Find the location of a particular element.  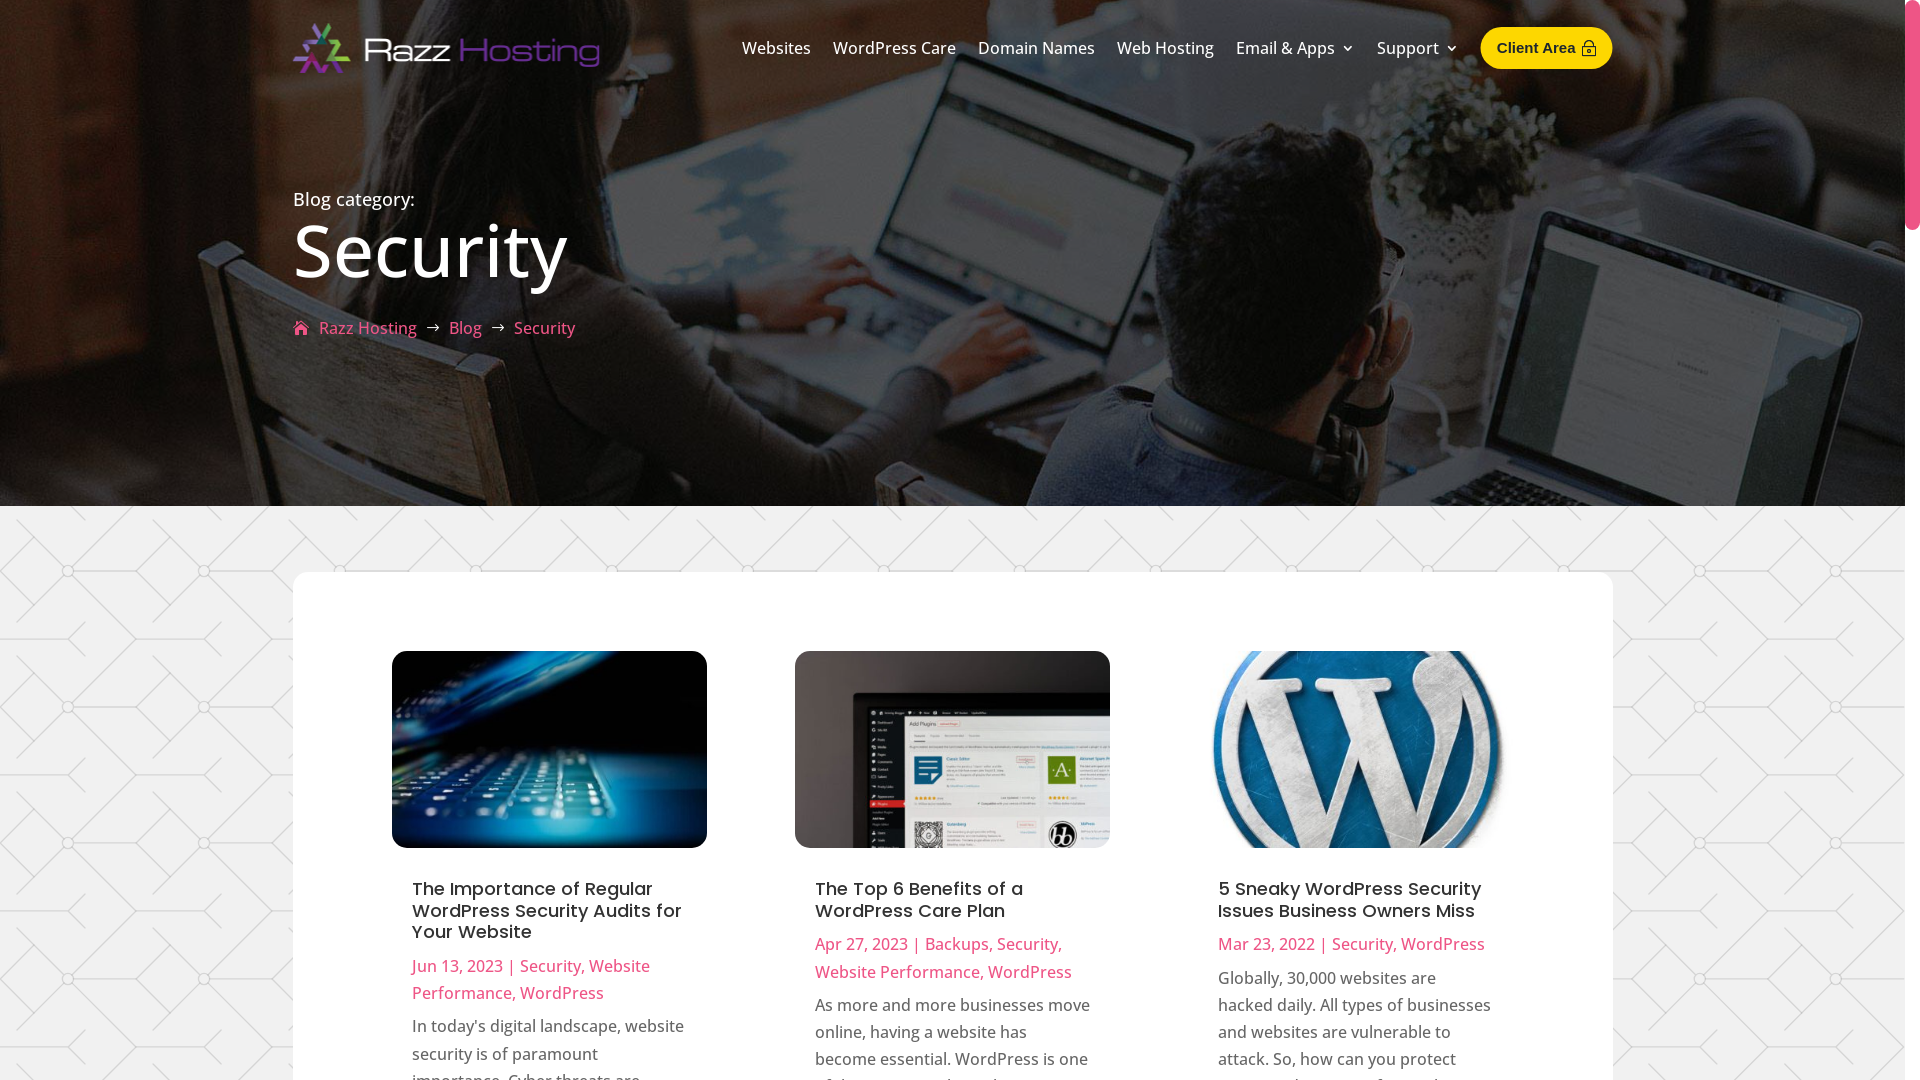

WordPress is located at coordinates (562, 993).